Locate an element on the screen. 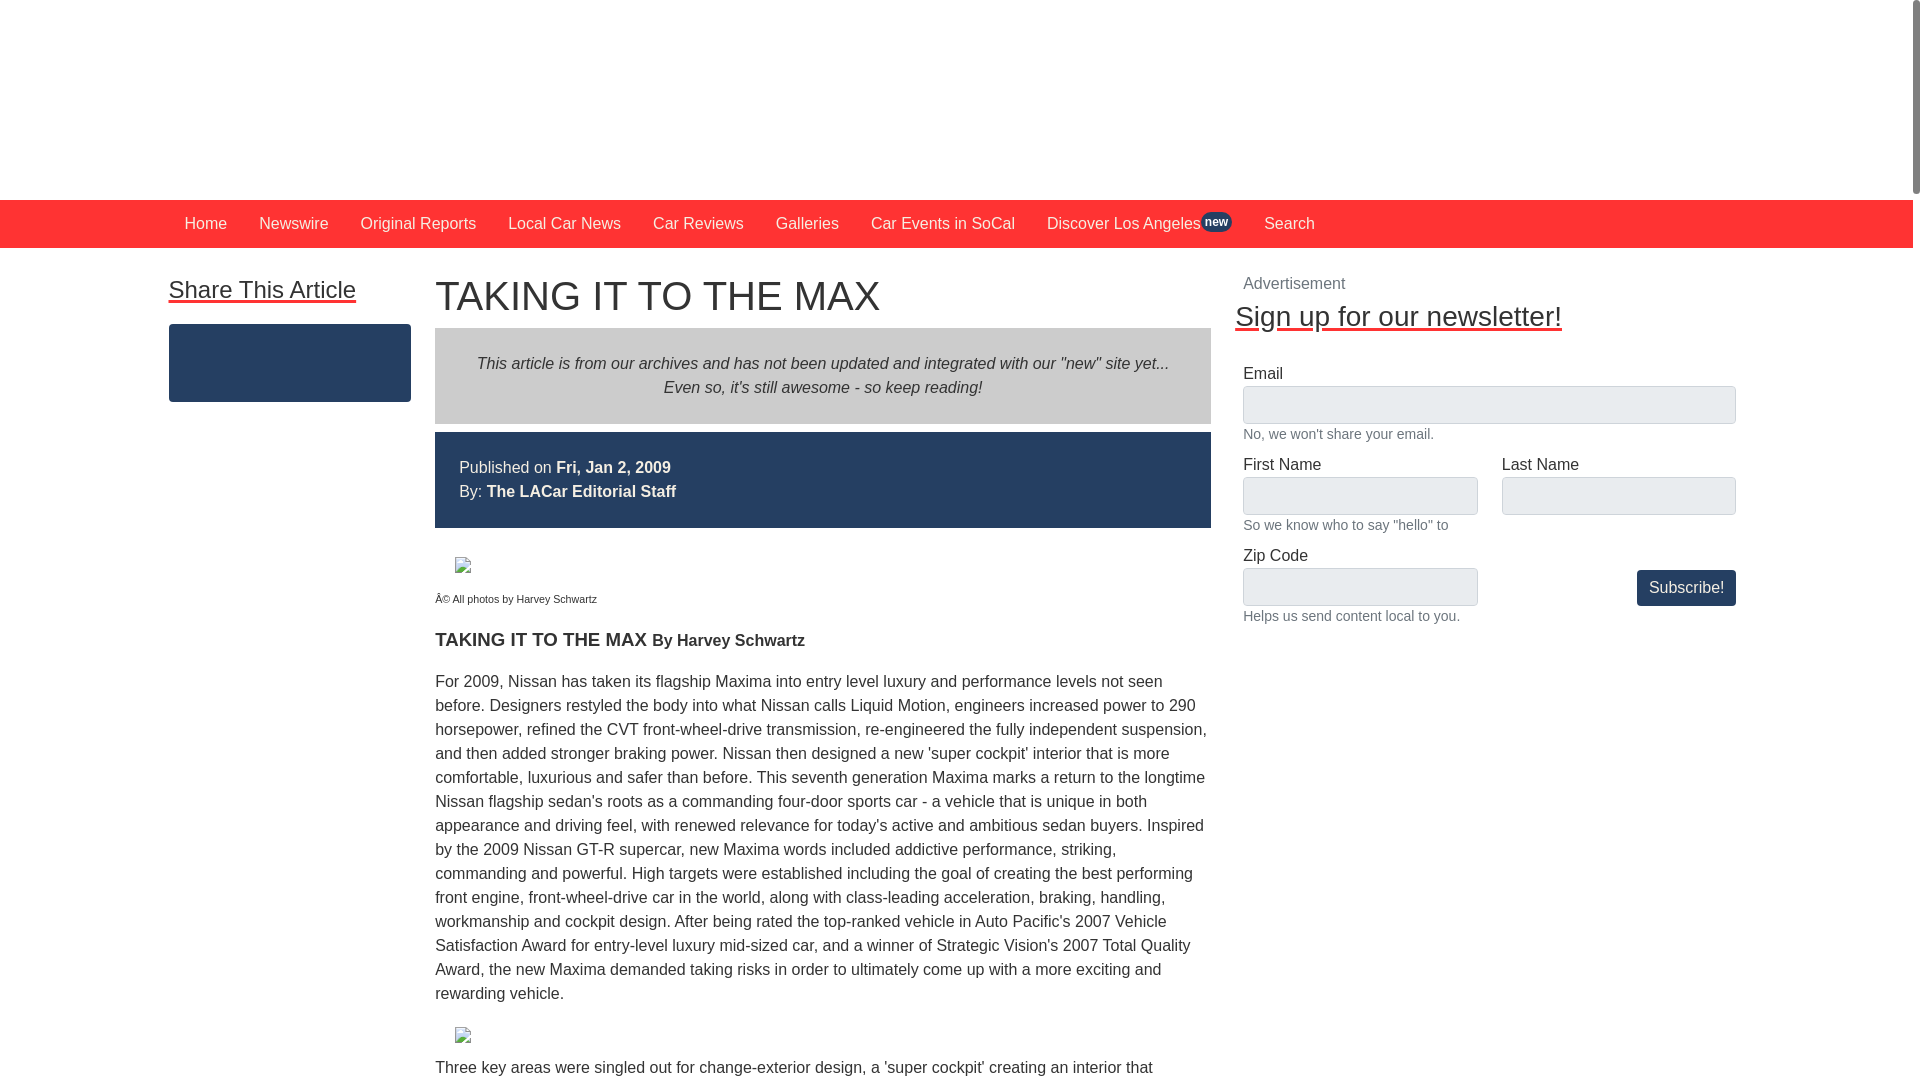 Image resolution: width=1920 pixels, height=1080 pixels. Search is located at coordinates (1289, 224).